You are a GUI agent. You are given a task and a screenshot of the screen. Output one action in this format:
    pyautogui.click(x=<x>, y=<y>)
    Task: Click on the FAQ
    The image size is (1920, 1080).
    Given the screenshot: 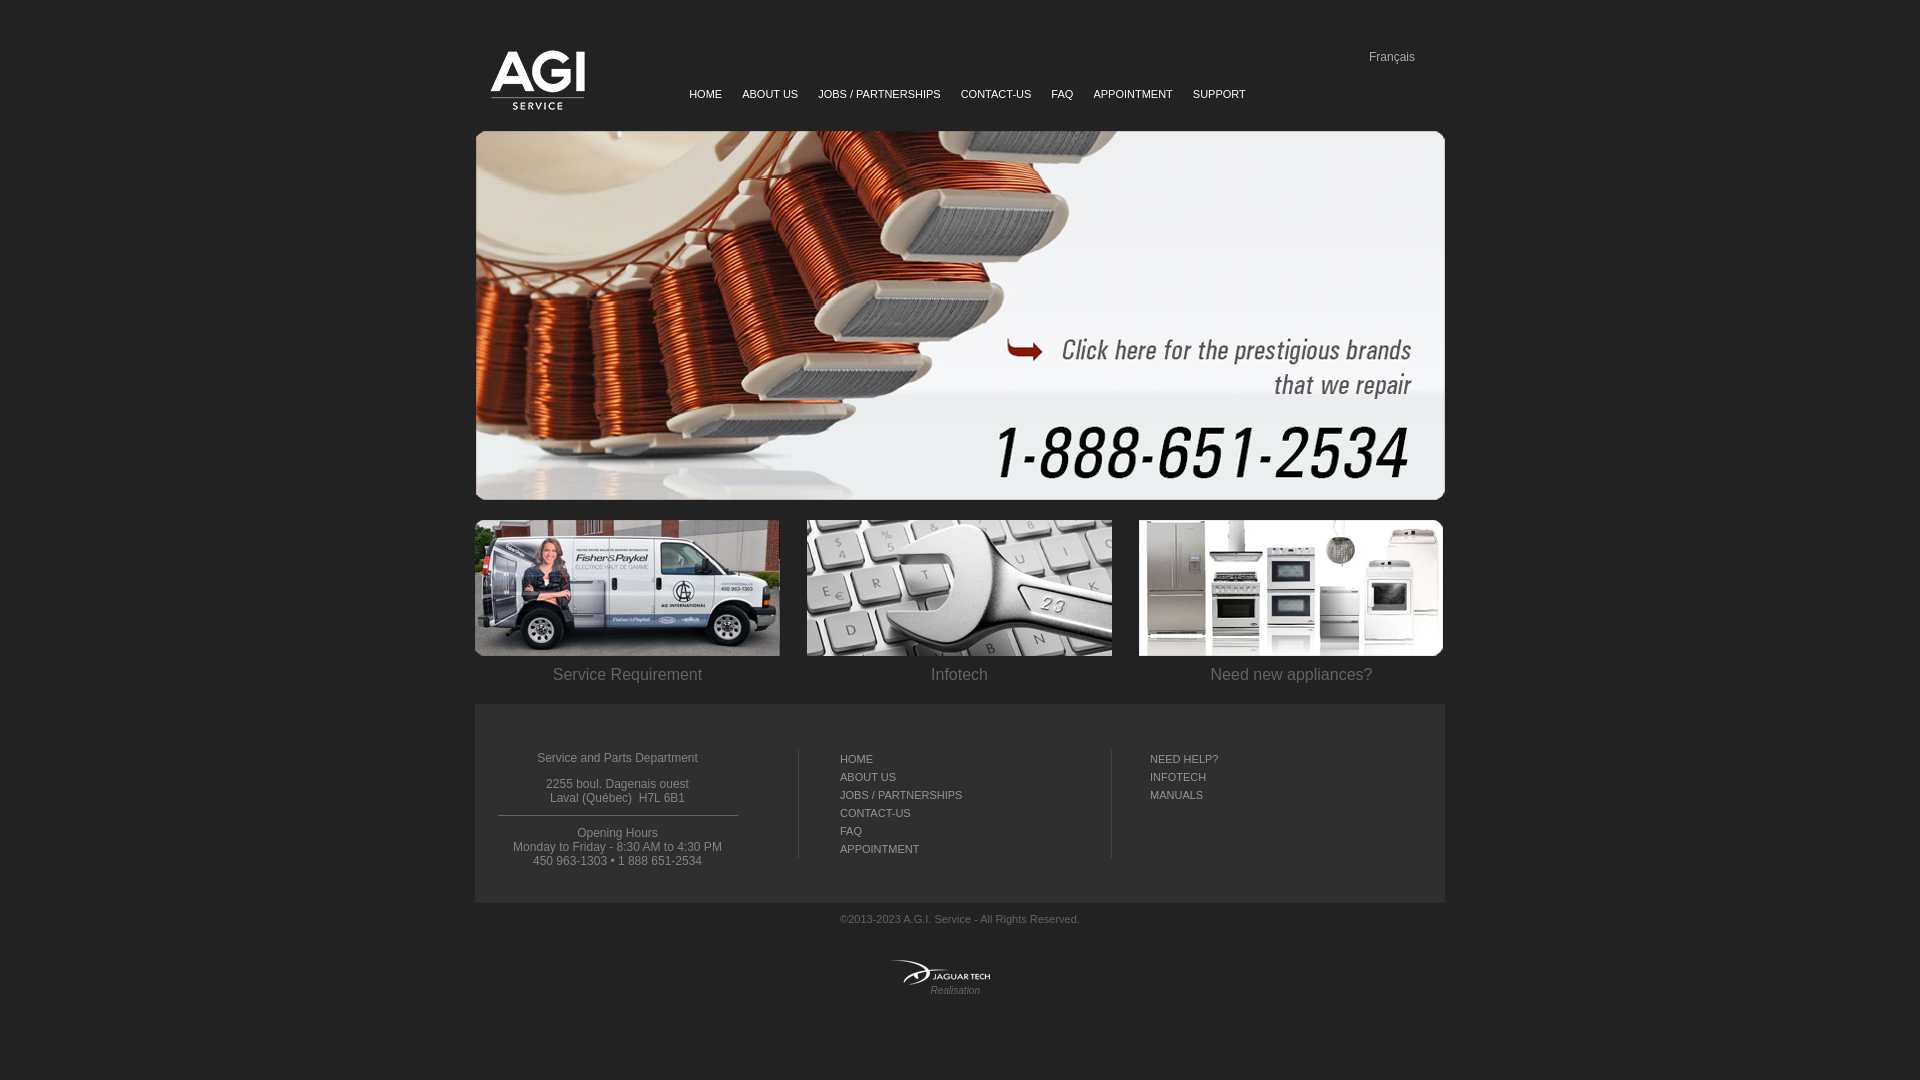 What is the action you would take?
    pyautogui.click(x=851, y=831)
    